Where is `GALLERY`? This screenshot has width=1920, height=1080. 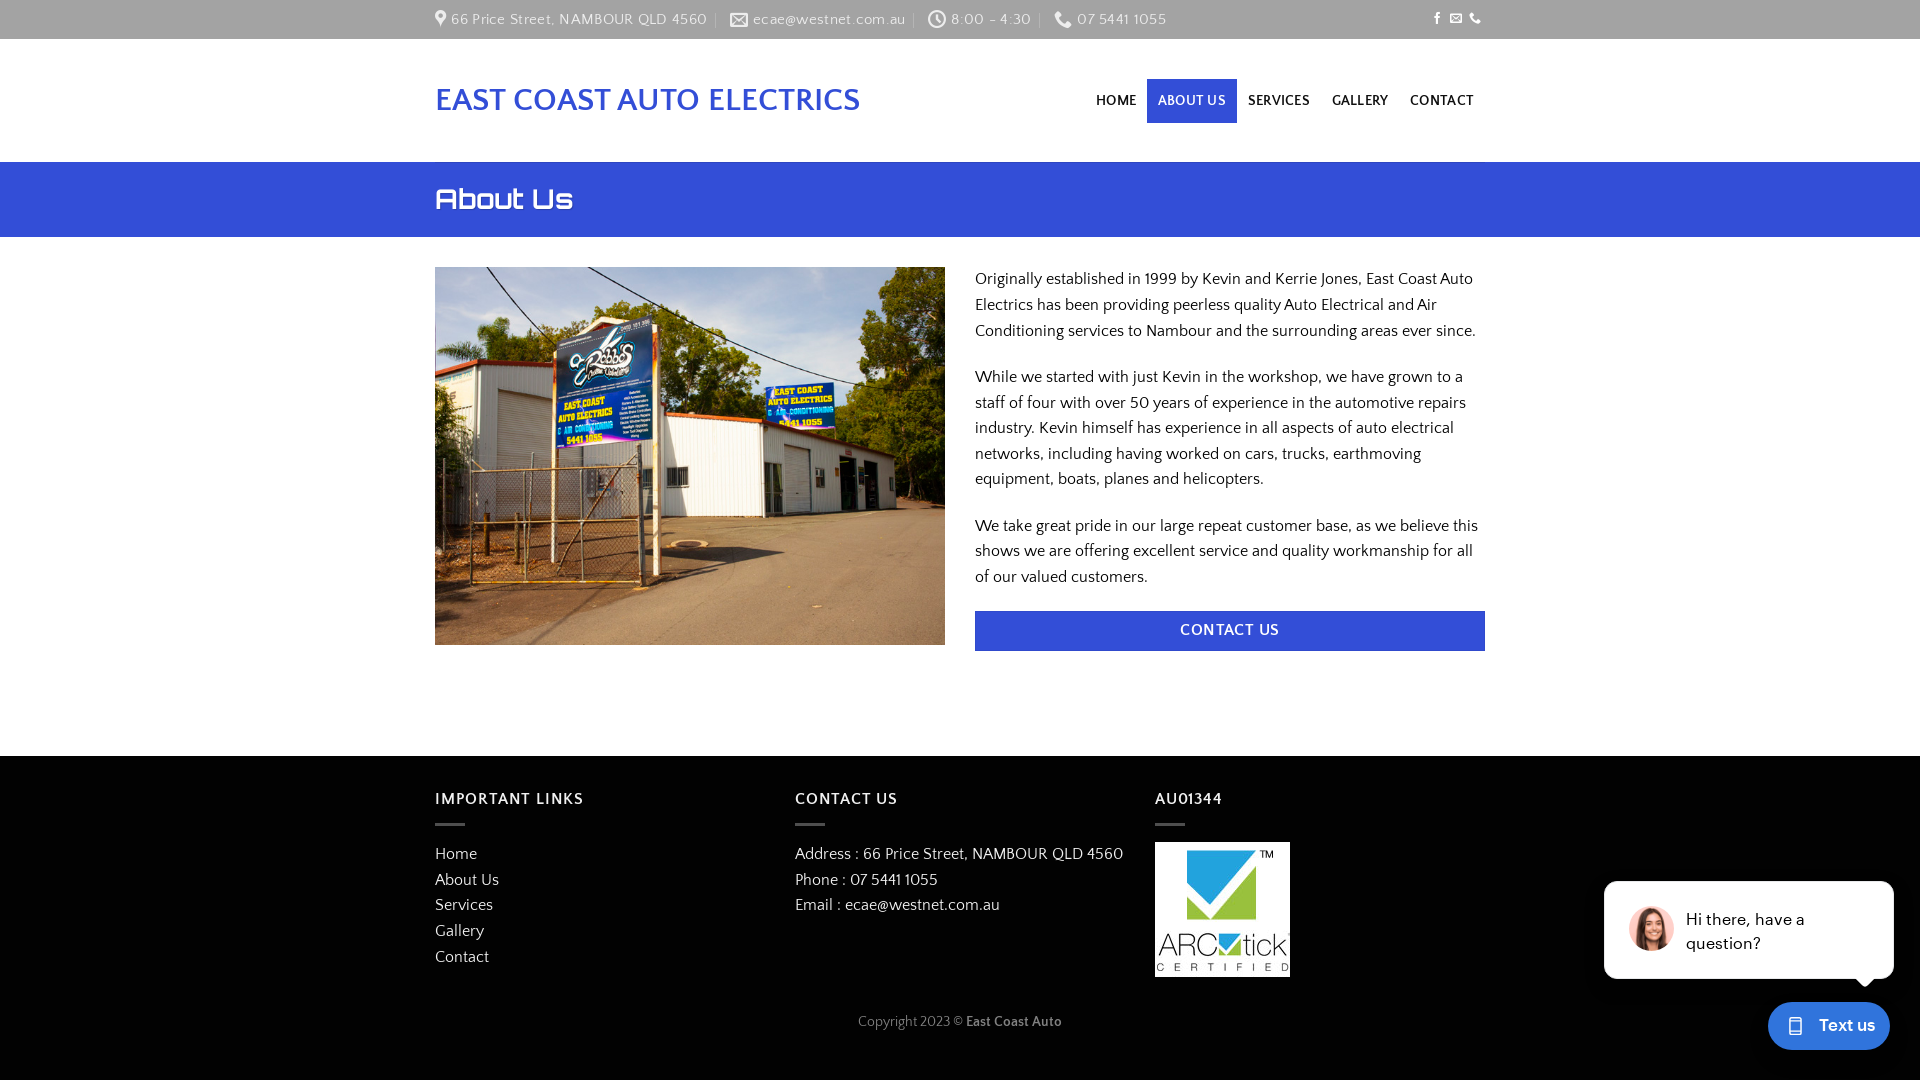
GALLERY is located at coordinates (1360, 100).